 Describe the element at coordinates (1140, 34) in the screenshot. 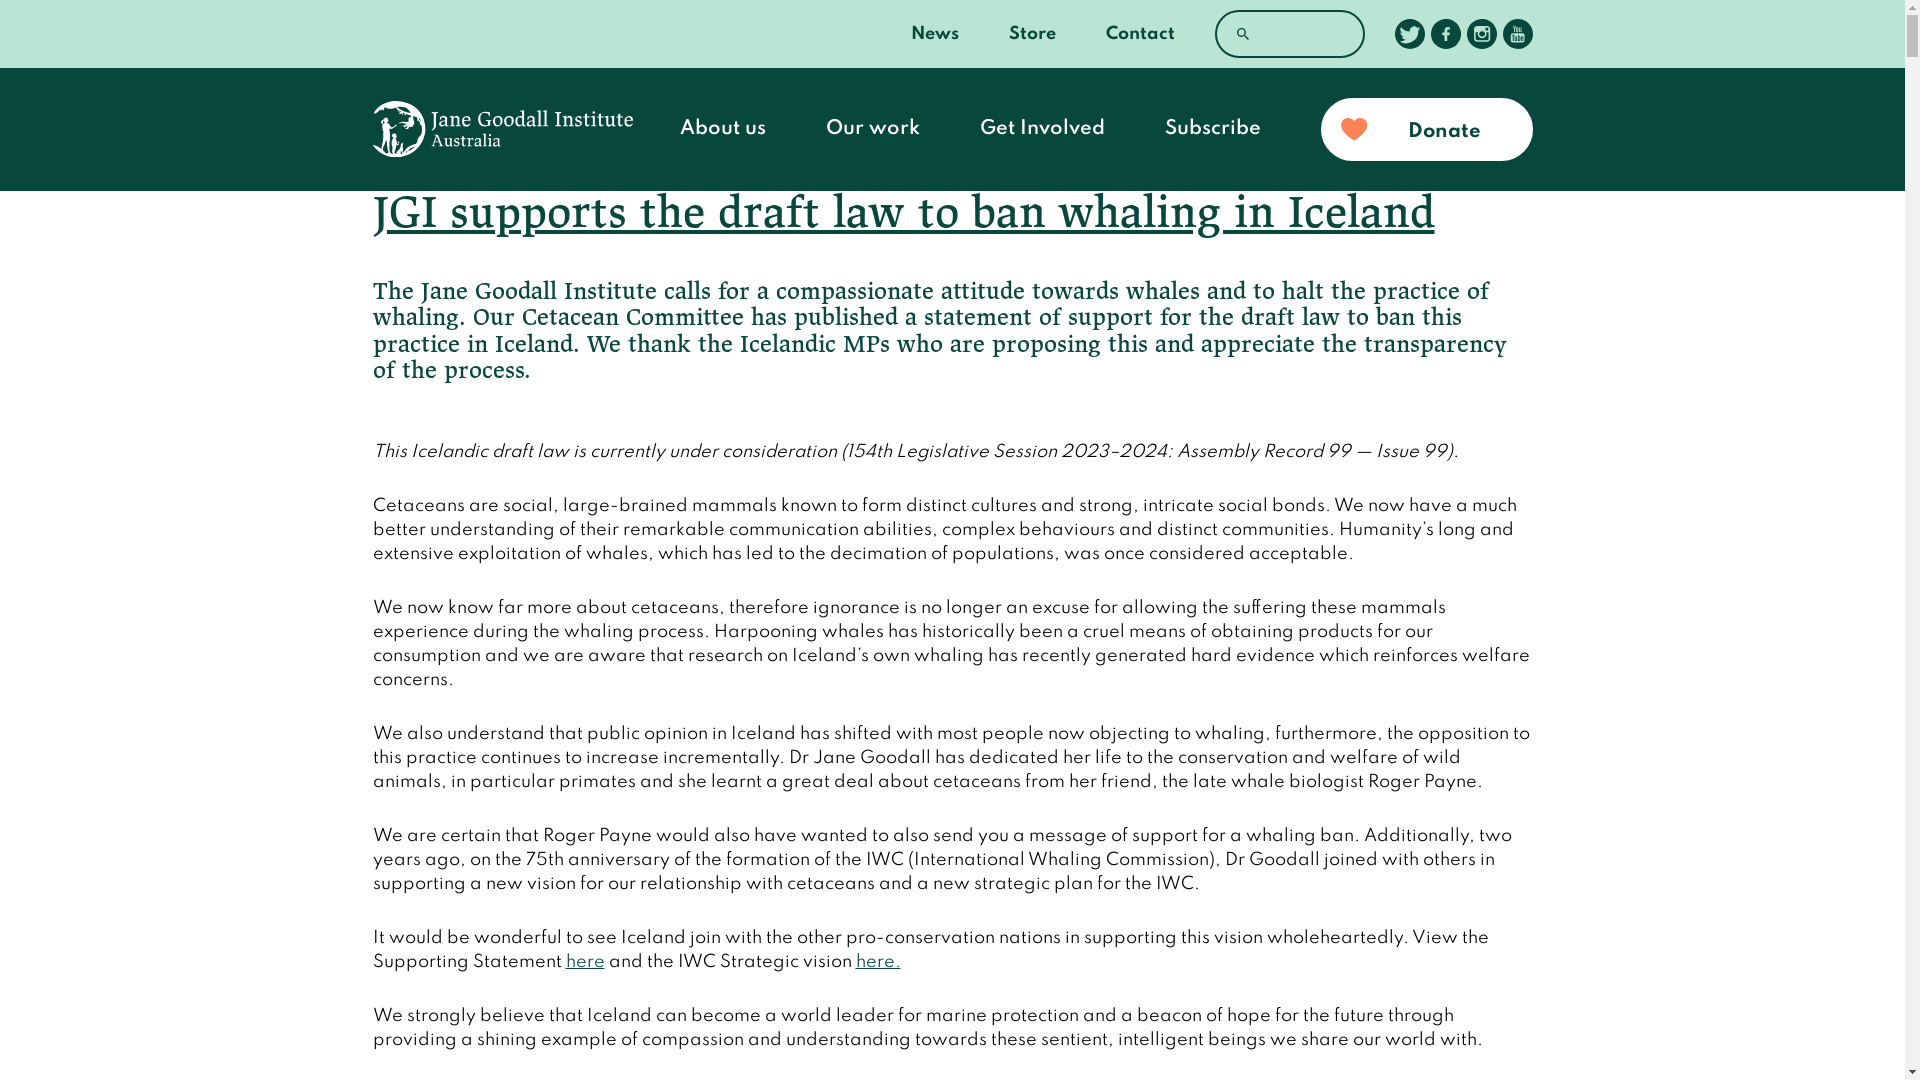

I see `Contact` at that location.